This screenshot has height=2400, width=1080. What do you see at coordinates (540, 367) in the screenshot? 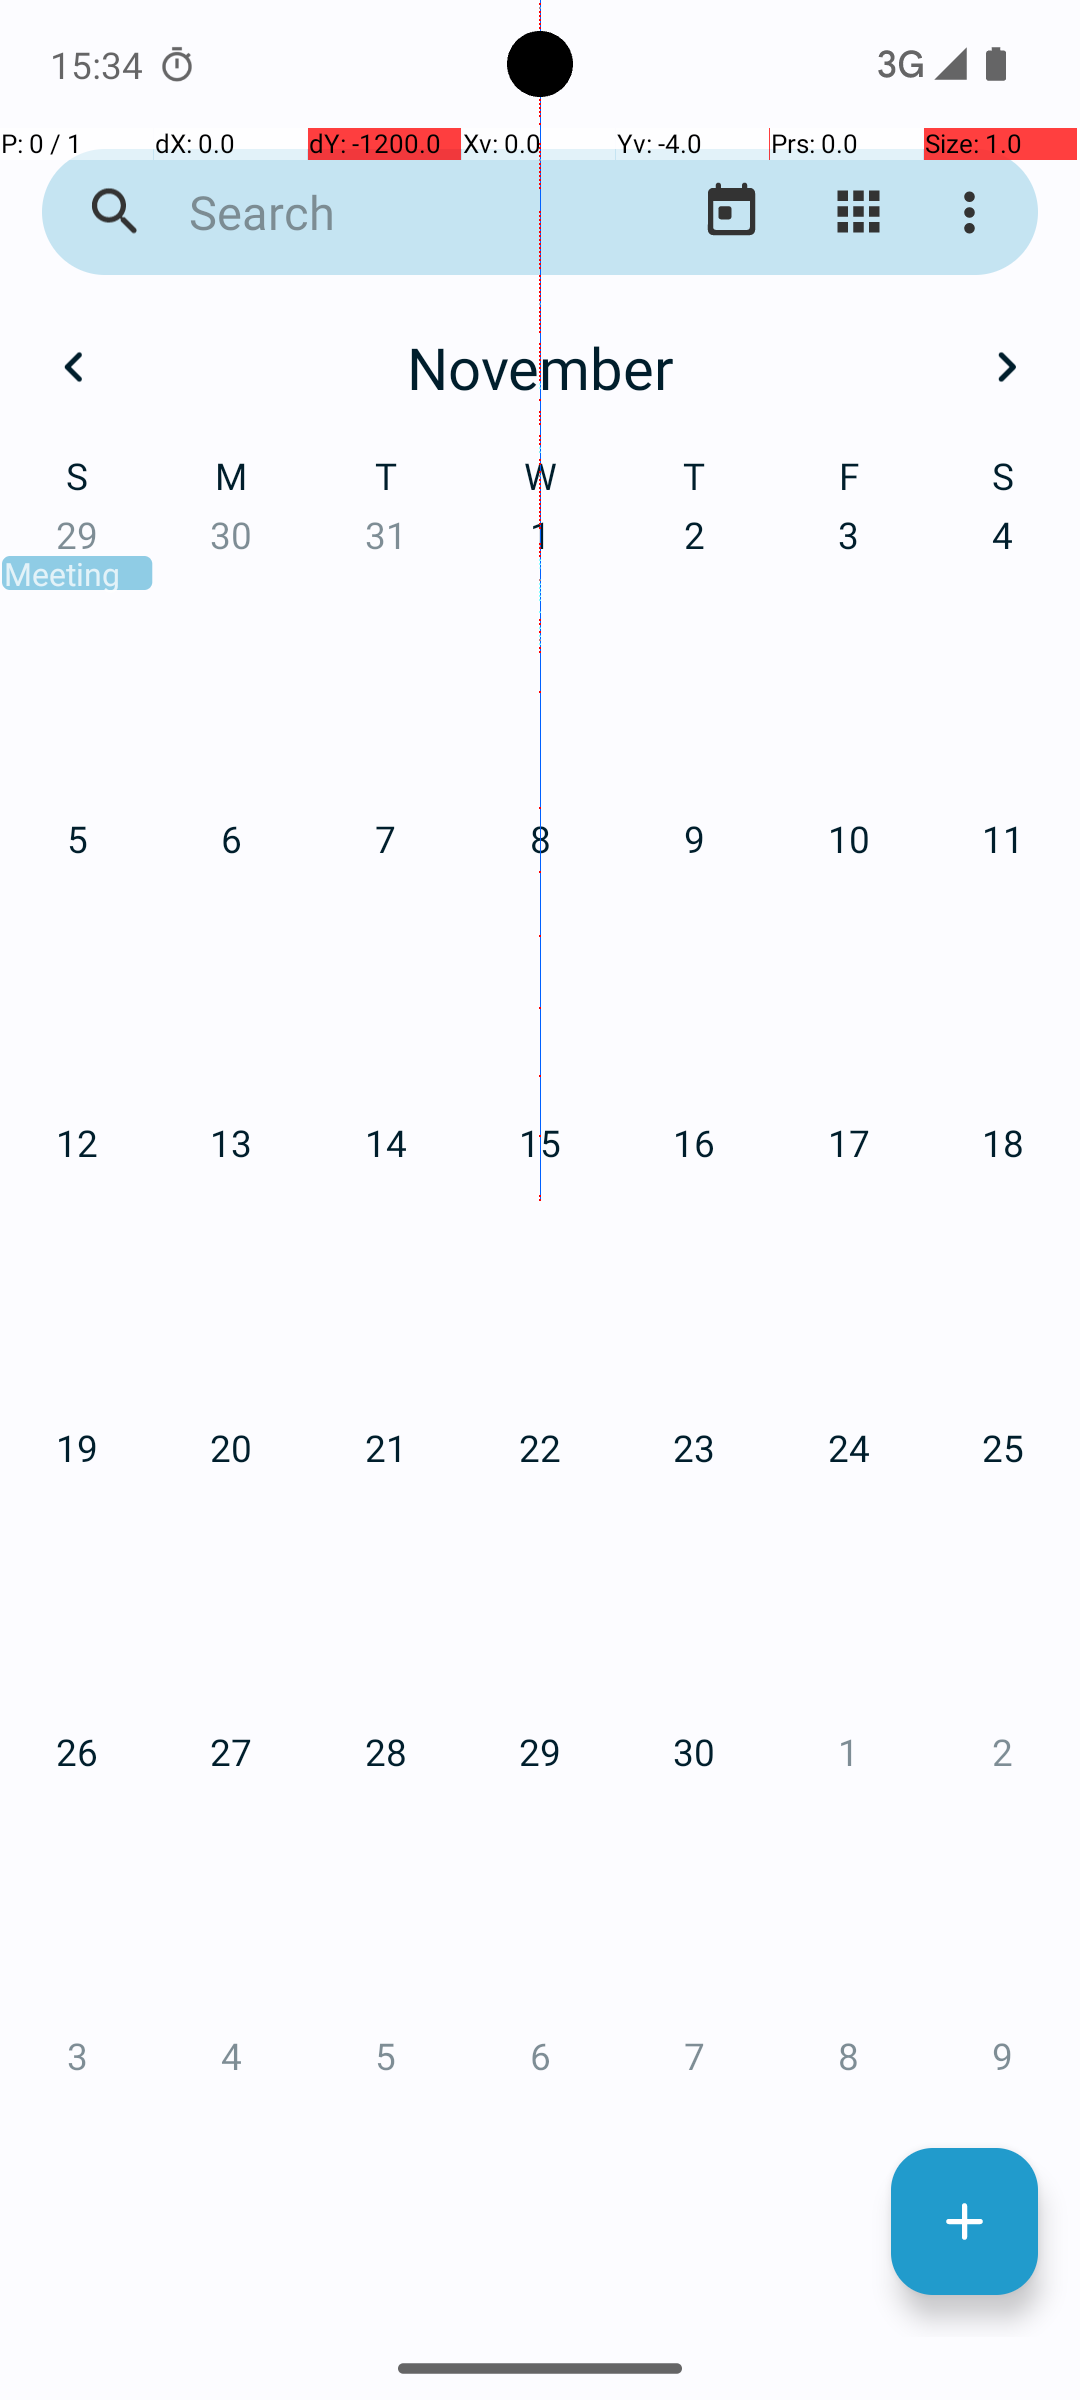
I see `November` at bounding box center [540, 367].